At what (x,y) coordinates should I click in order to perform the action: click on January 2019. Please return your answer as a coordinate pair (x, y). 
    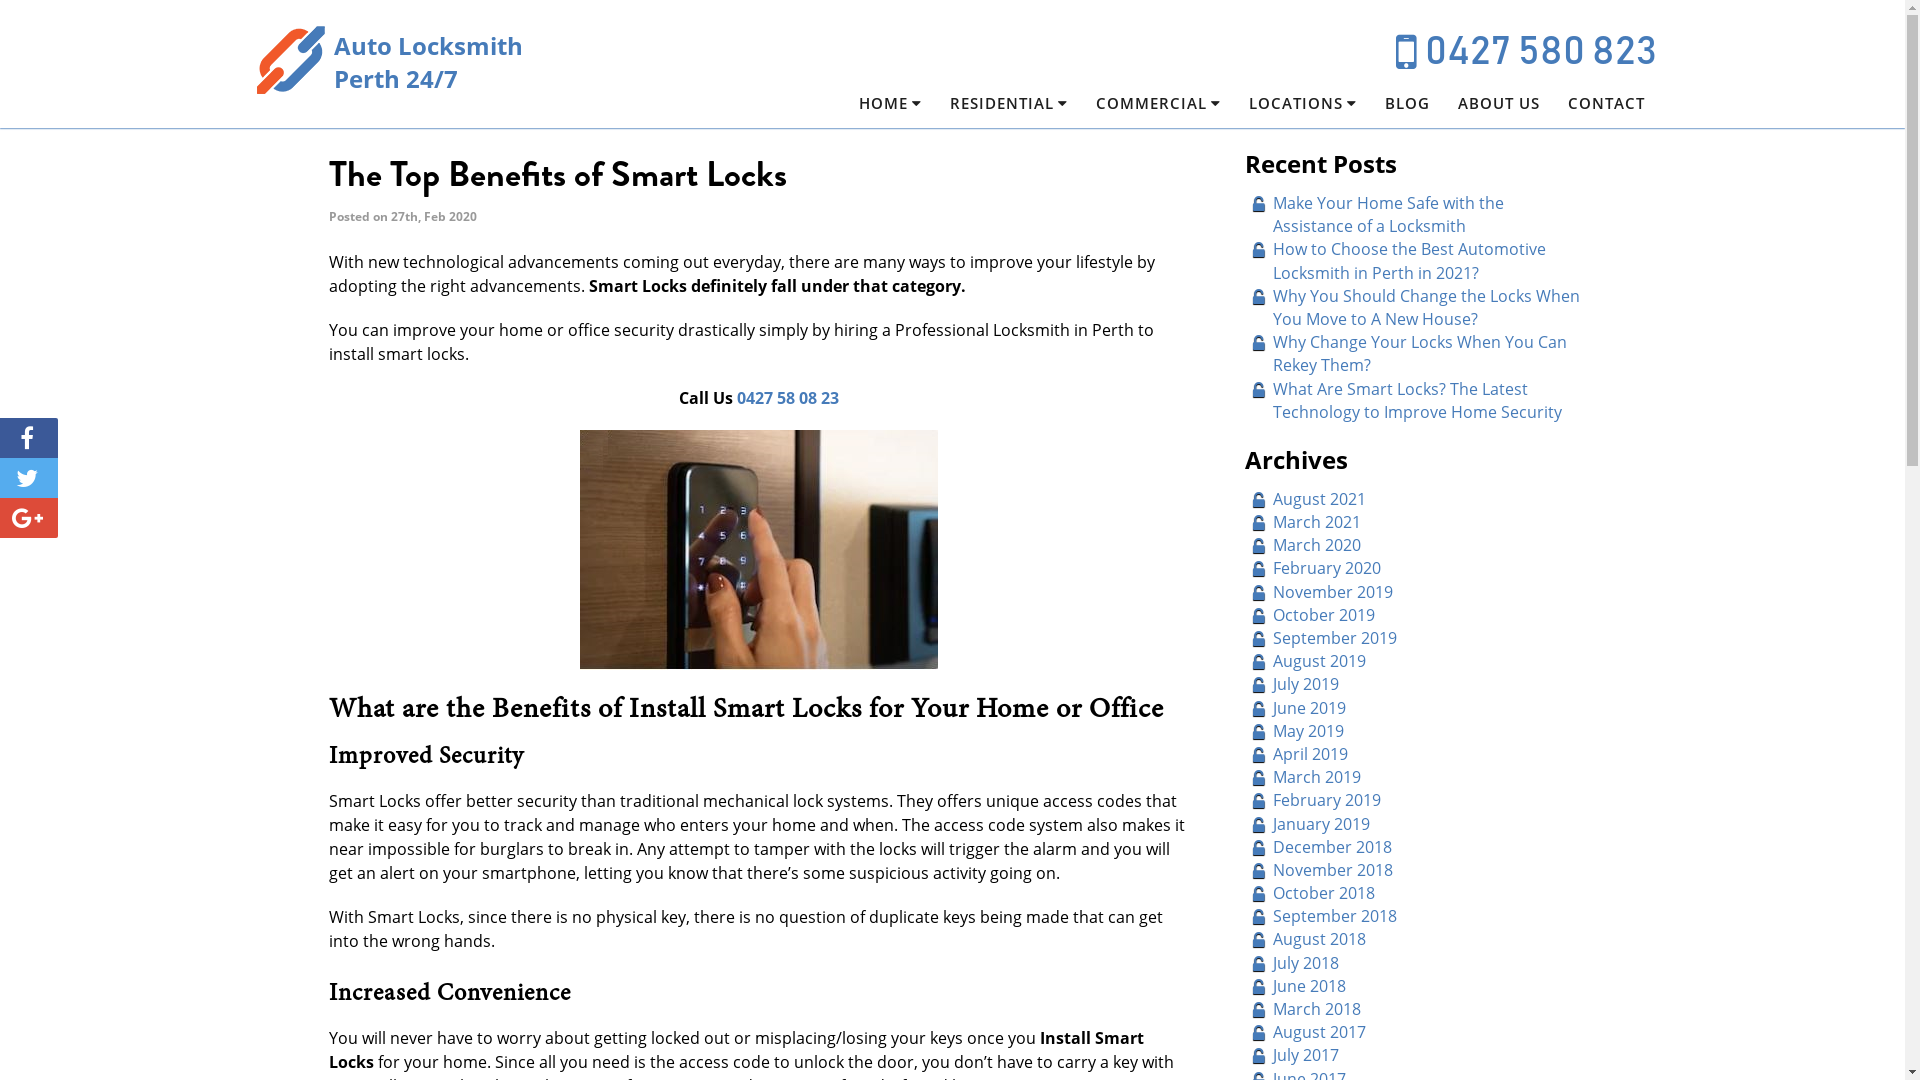
    Looking at the image, I should click on (1320, 823).